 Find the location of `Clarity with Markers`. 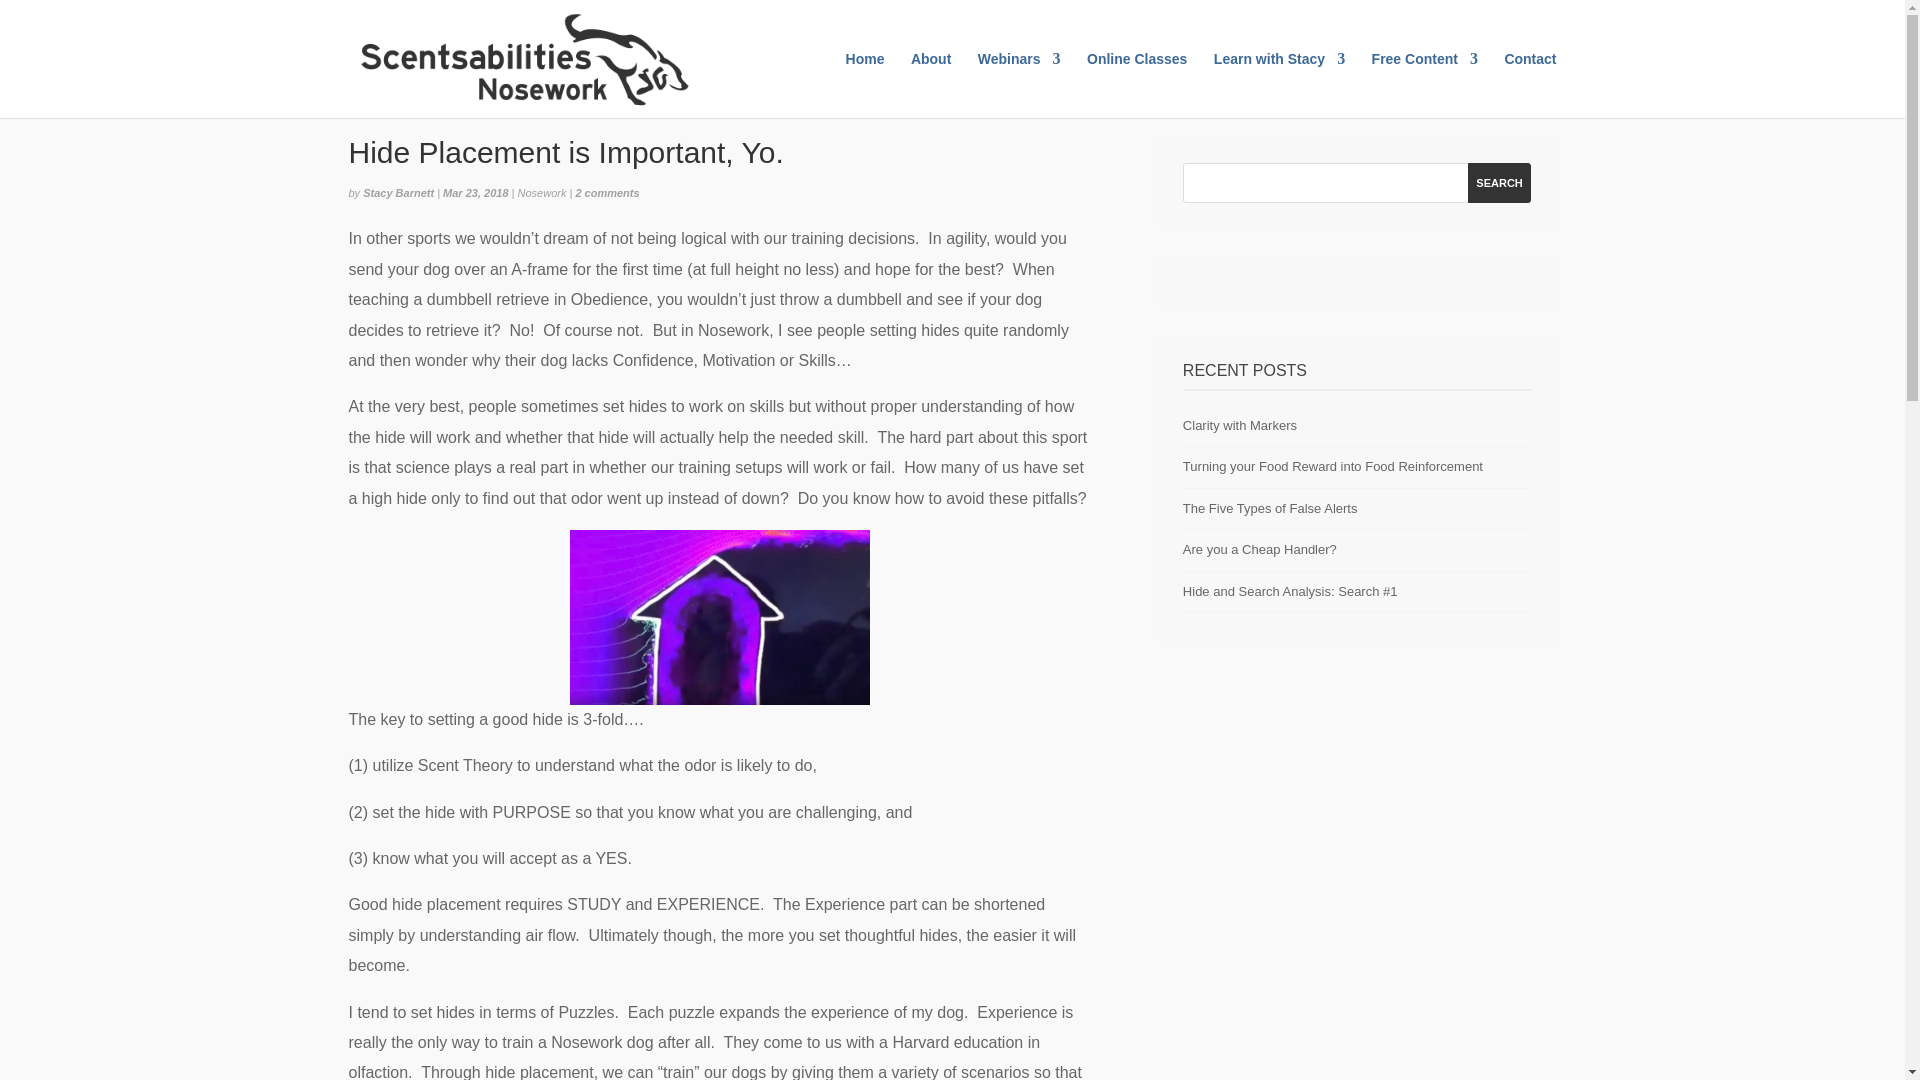

Clarity with Markers is located at coordinates (1240, 425).